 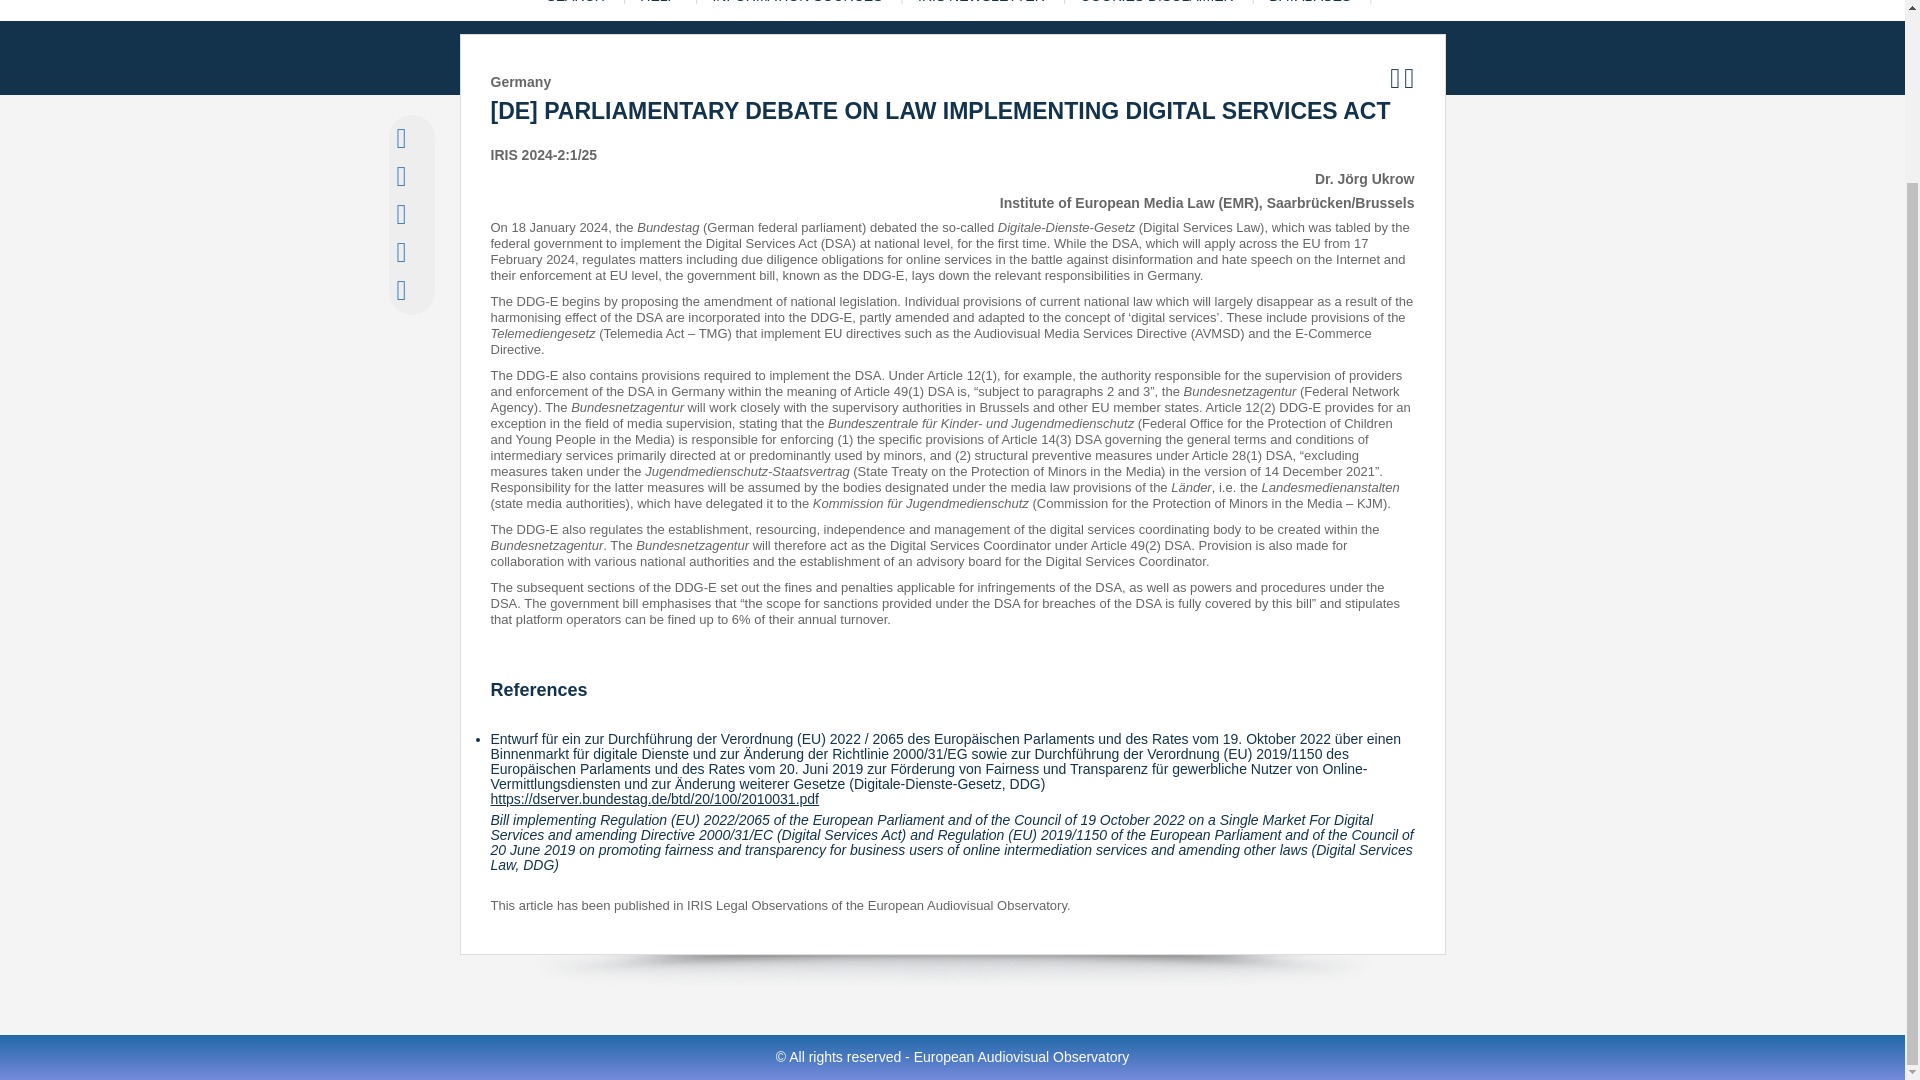 I want to click on COOKIES DISCLAIMER, so click(x=1156, y=10).